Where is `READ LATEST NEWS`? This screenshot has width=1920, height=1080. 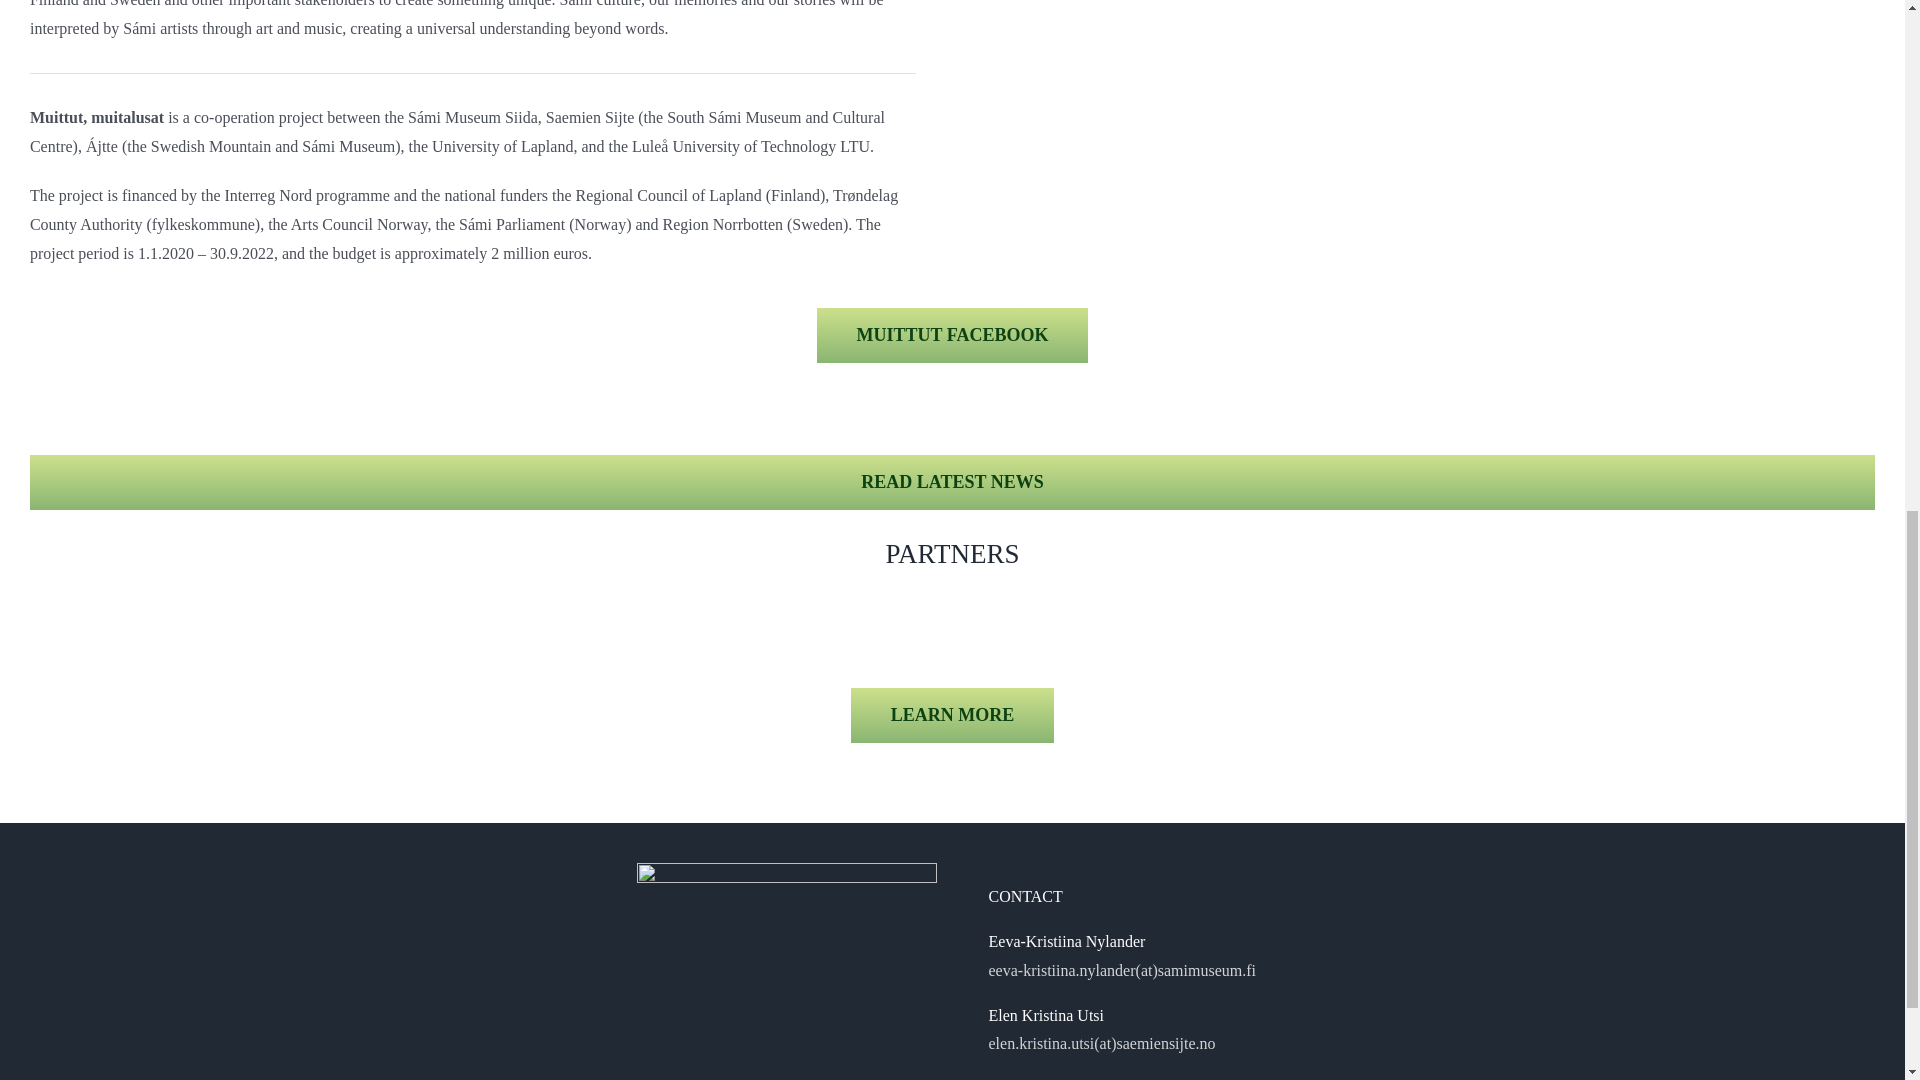
READ LATEST NEWS is located at coordinates (952, 482).